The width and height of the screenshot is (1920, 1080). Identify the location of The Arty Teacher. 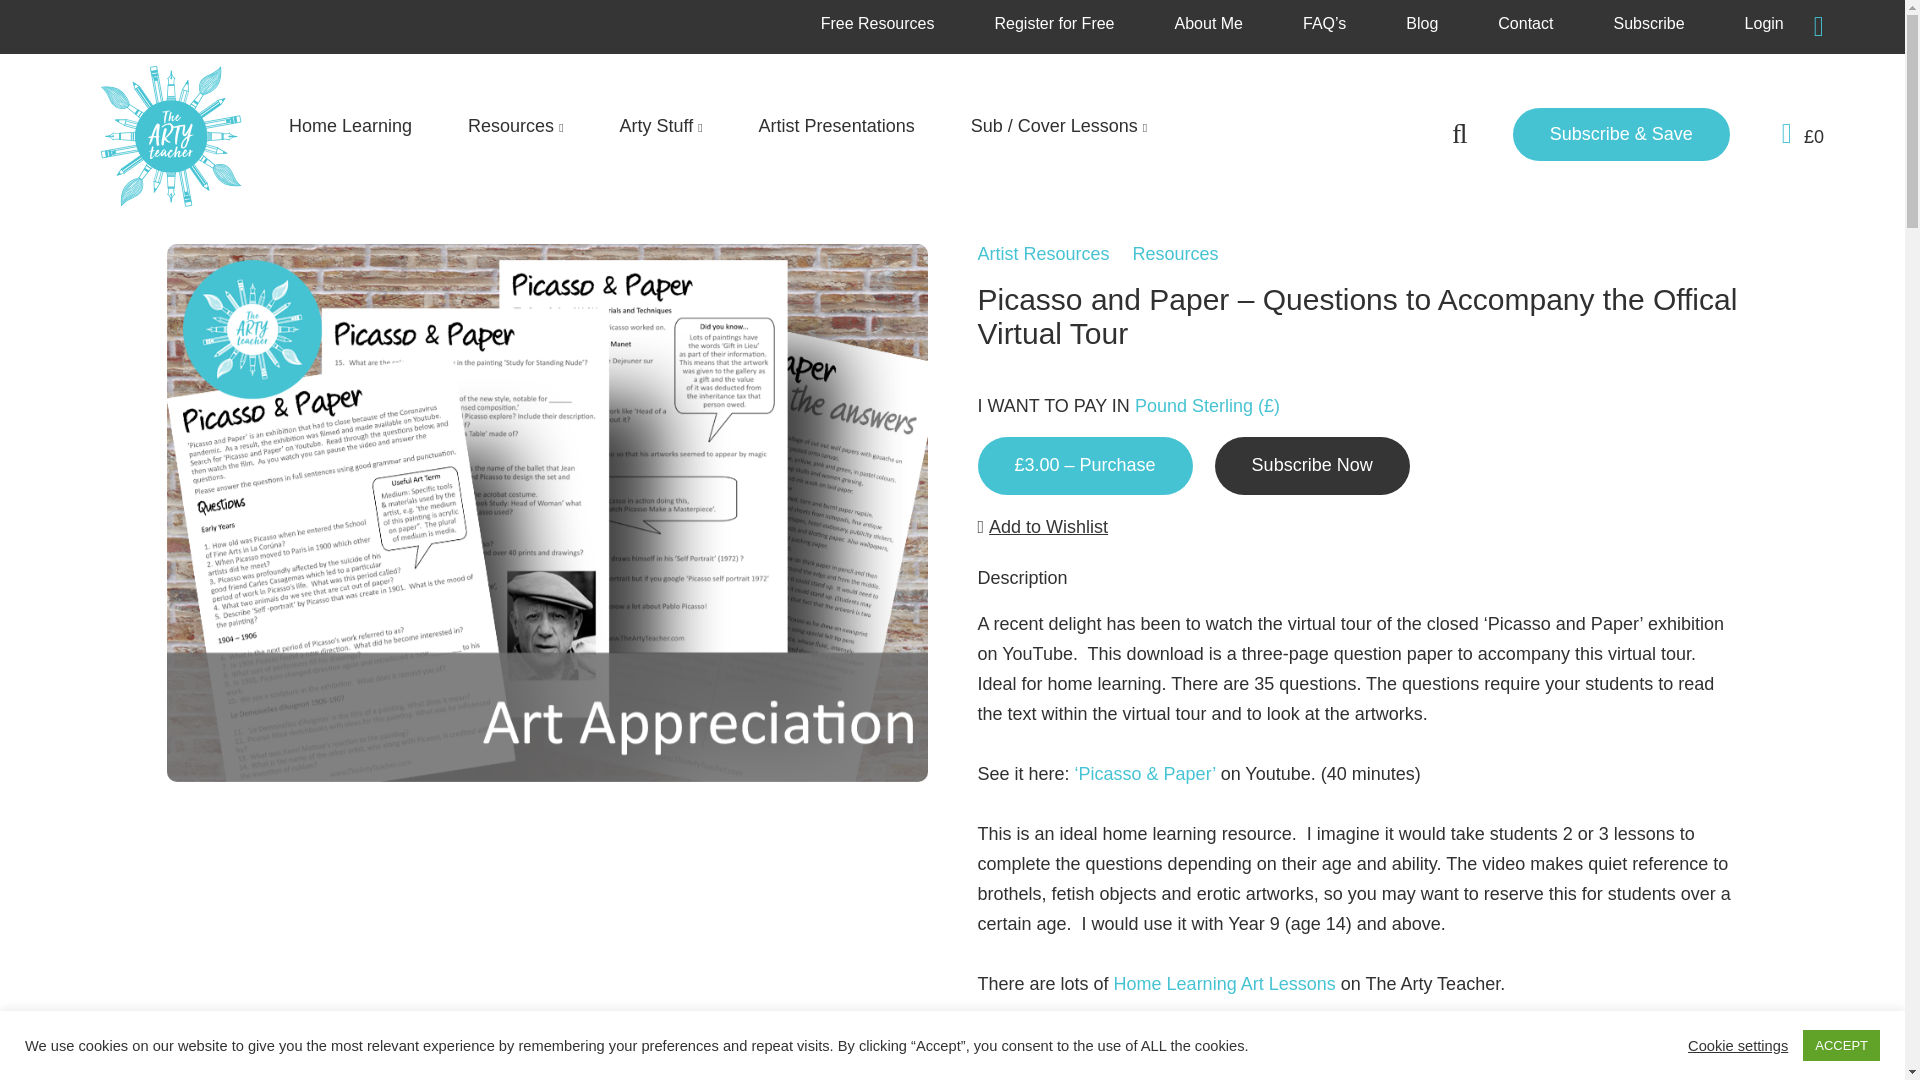
(1263, 1070).